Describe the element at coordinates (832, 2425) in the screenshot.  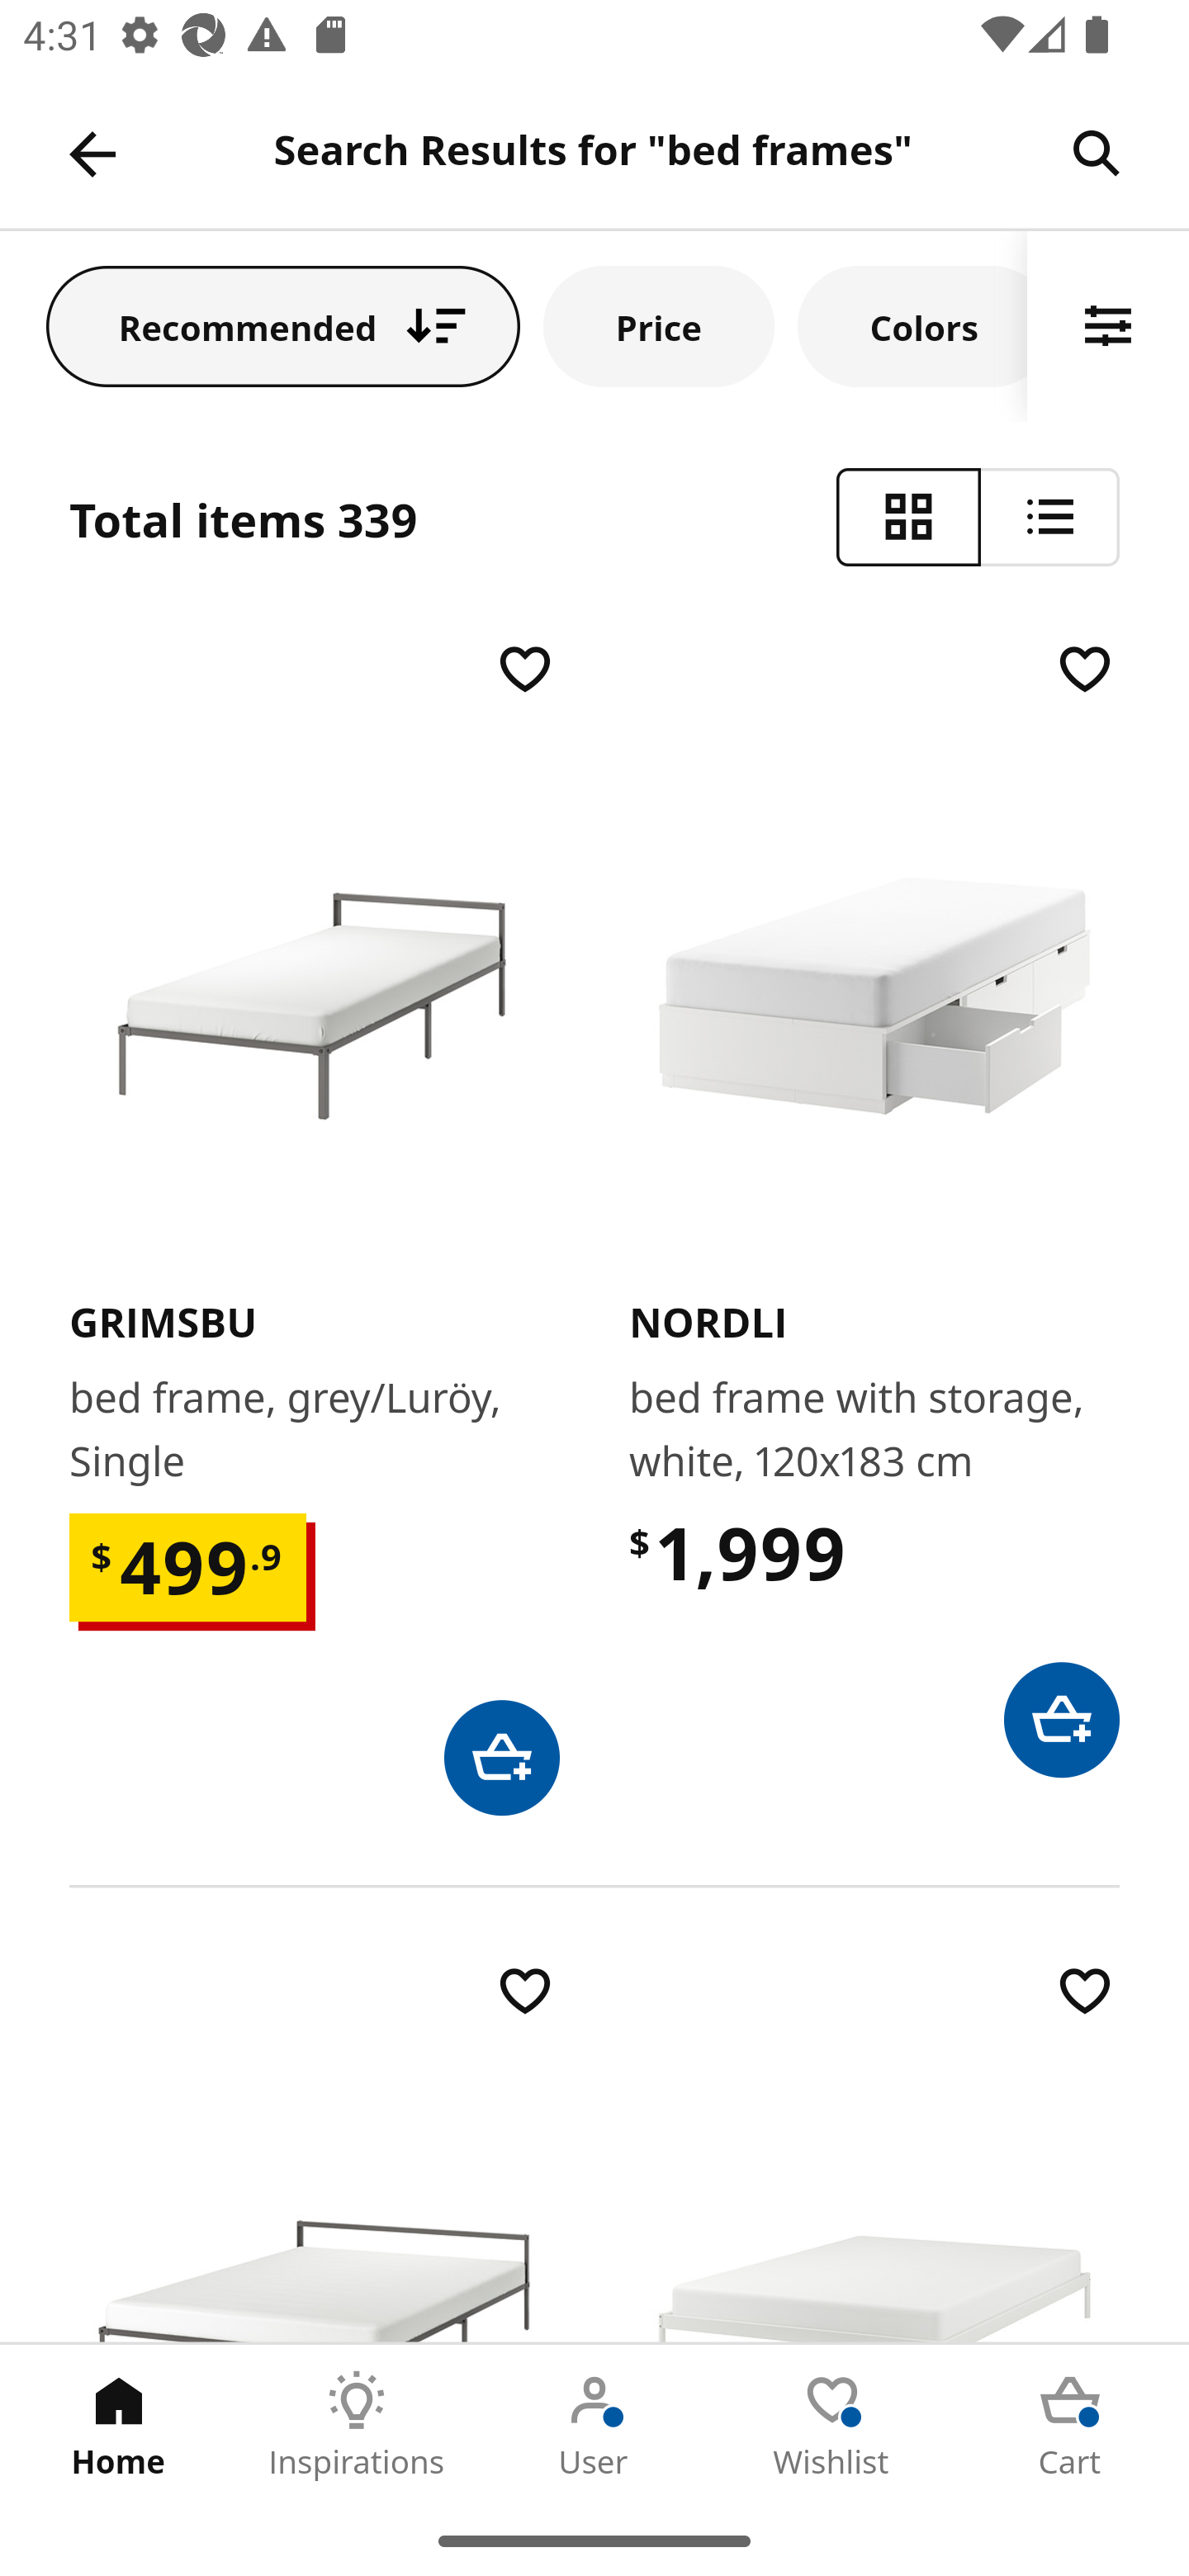
I see `Wishlist
Tab 4 of 5` at that location.